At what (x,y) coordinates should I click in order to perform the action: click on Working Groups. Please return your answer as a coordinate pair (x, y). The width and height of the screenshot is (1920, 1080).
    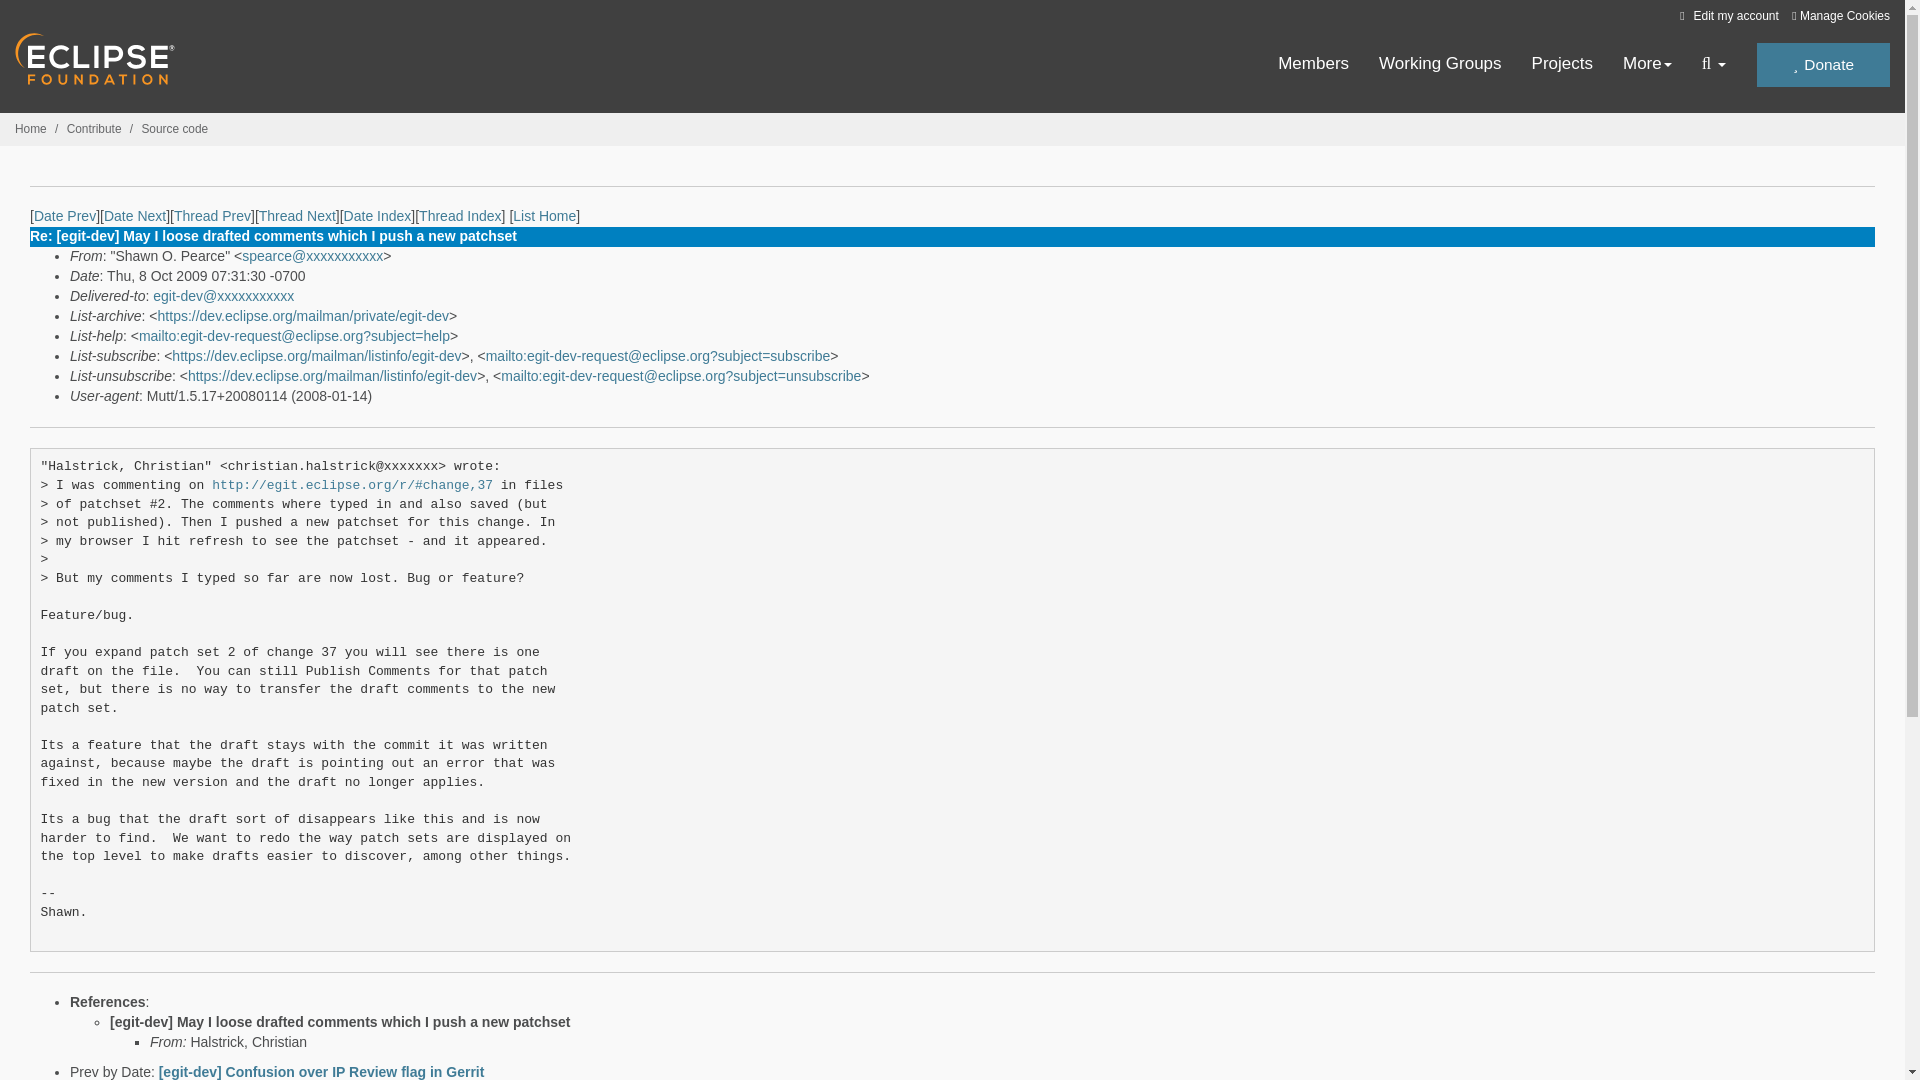
    Looking at the image, I should click on (1440, 64).